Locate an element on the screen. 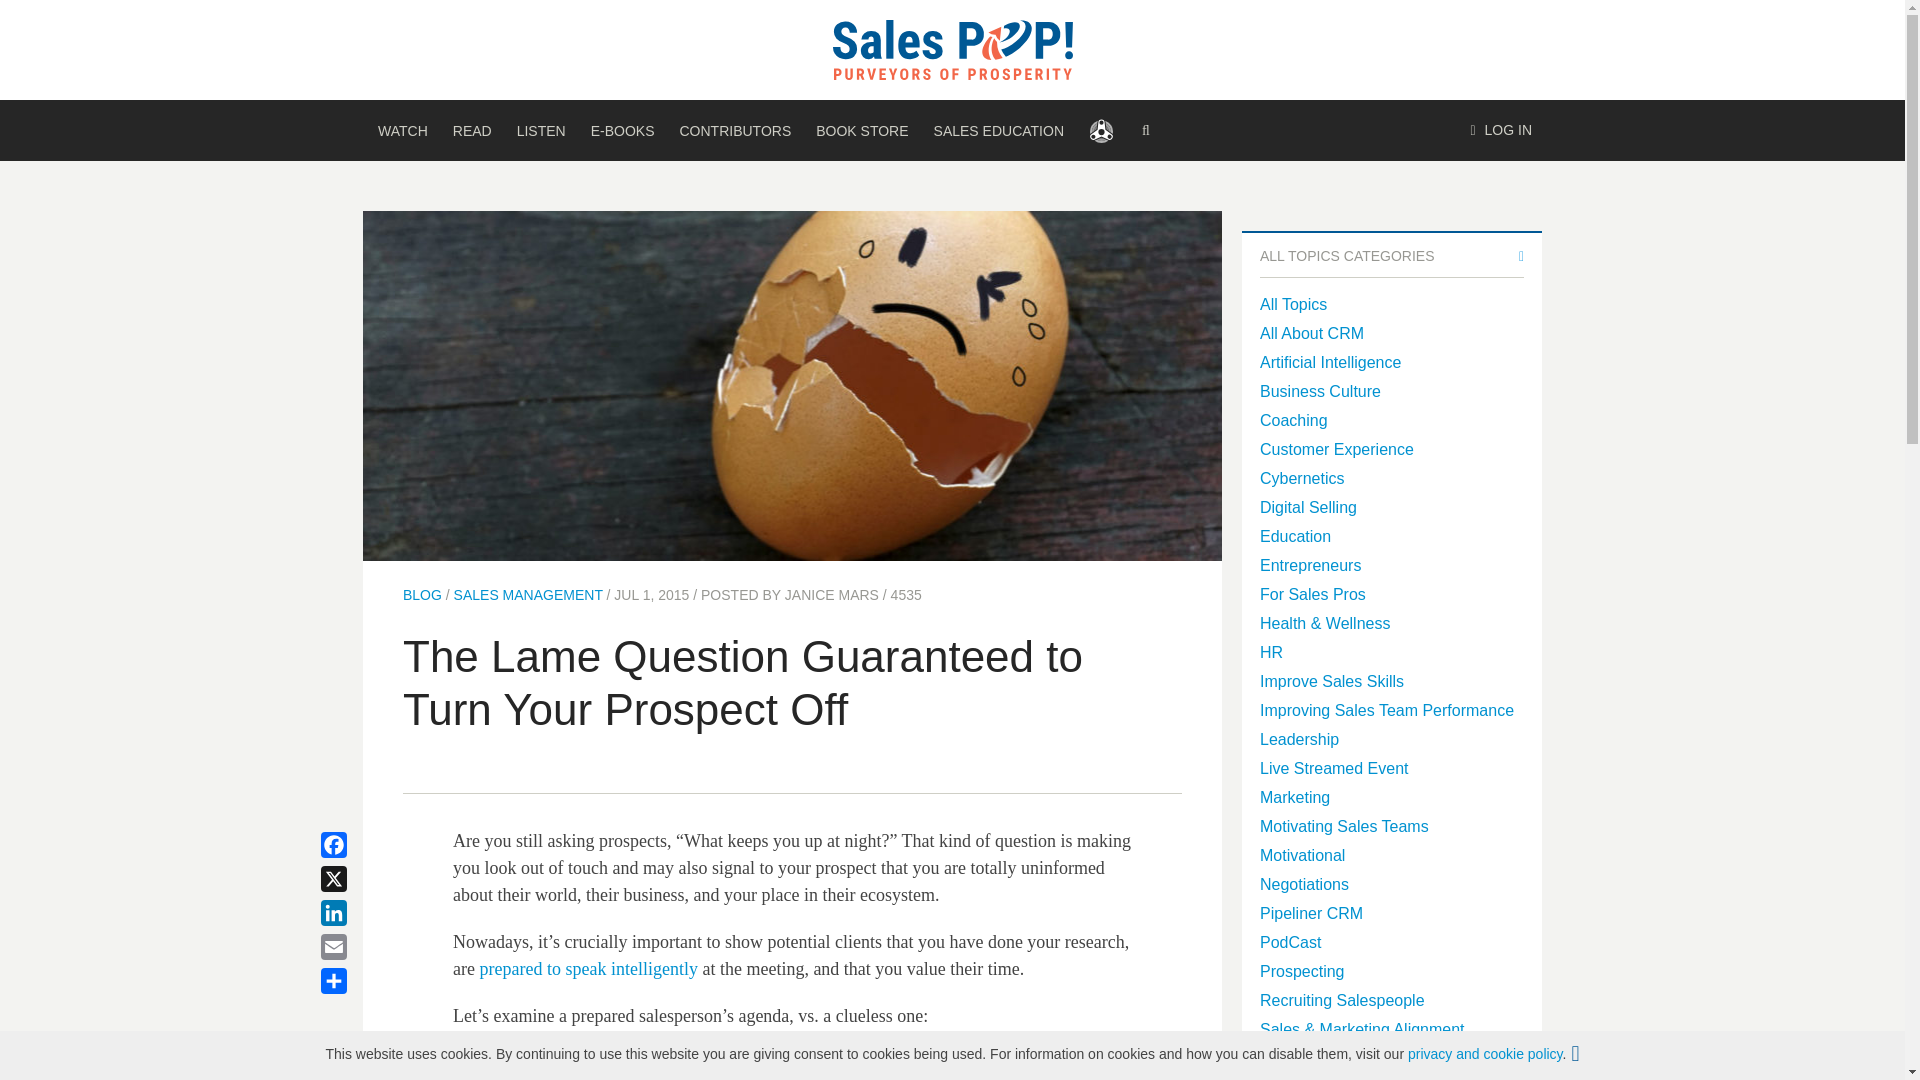  Digital Selling is located at coordinates (1308, 507).